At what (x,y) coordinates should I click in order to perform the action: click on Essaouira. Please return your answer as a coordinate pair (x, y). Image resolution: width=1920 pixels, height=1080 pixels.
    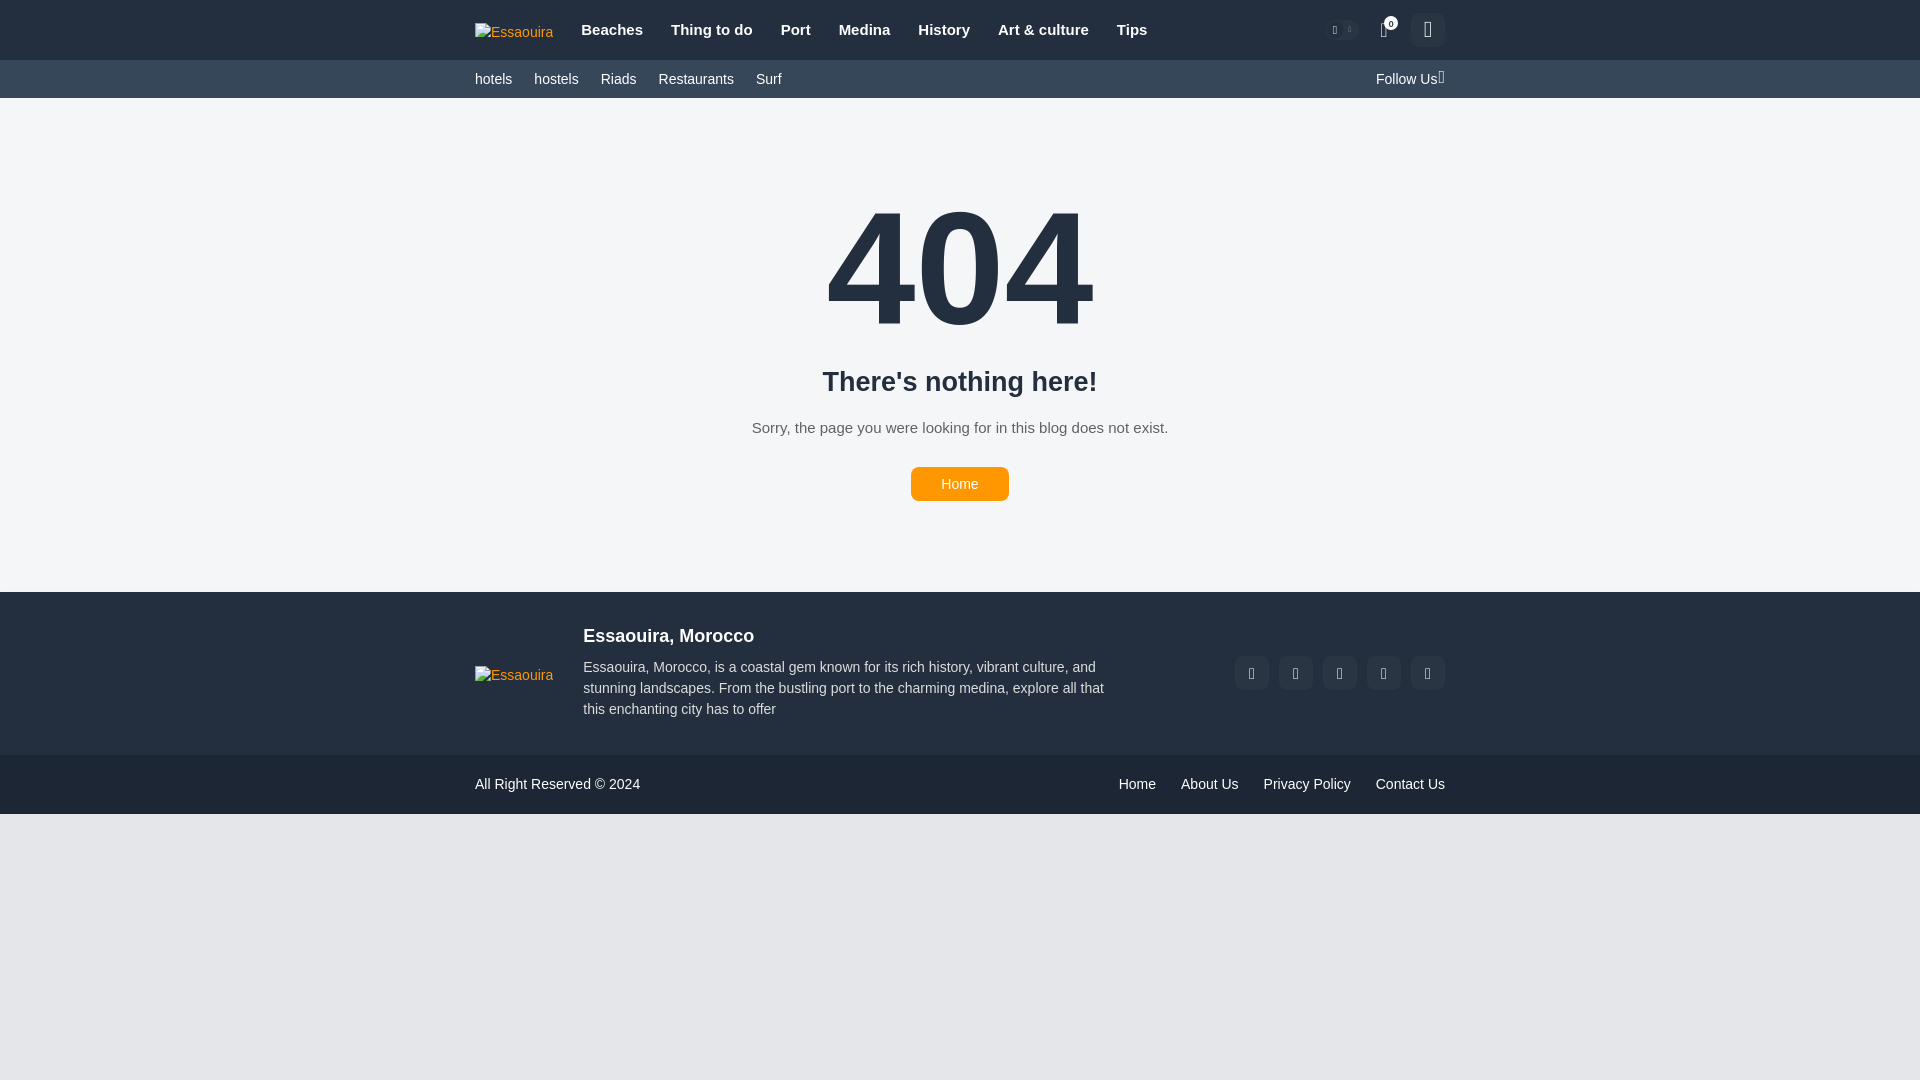
    Looking at the image, I should click on (513, 30).